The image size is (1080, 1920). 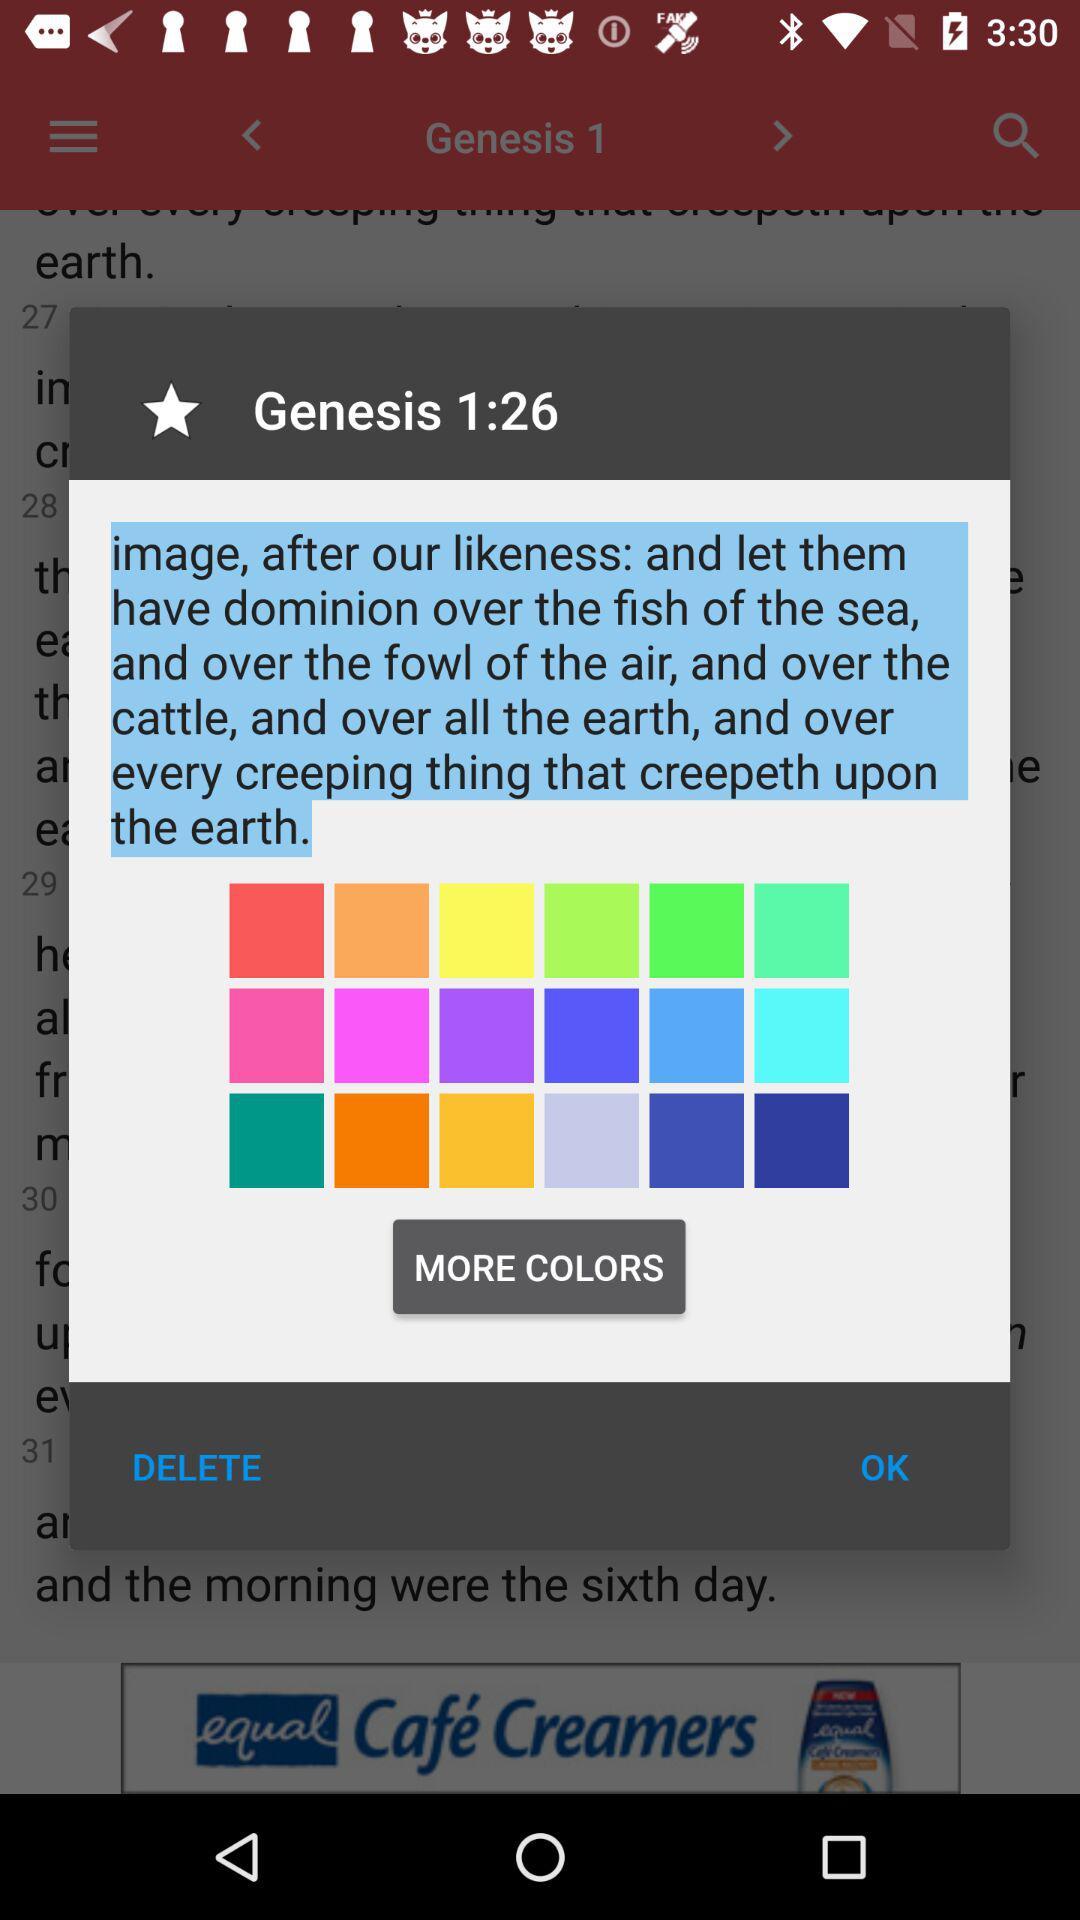 What do you see at coordinates (196, 1466) in the screenshot?
I see `press icon to the left of the ok item` at bounding box center [196, 1466].